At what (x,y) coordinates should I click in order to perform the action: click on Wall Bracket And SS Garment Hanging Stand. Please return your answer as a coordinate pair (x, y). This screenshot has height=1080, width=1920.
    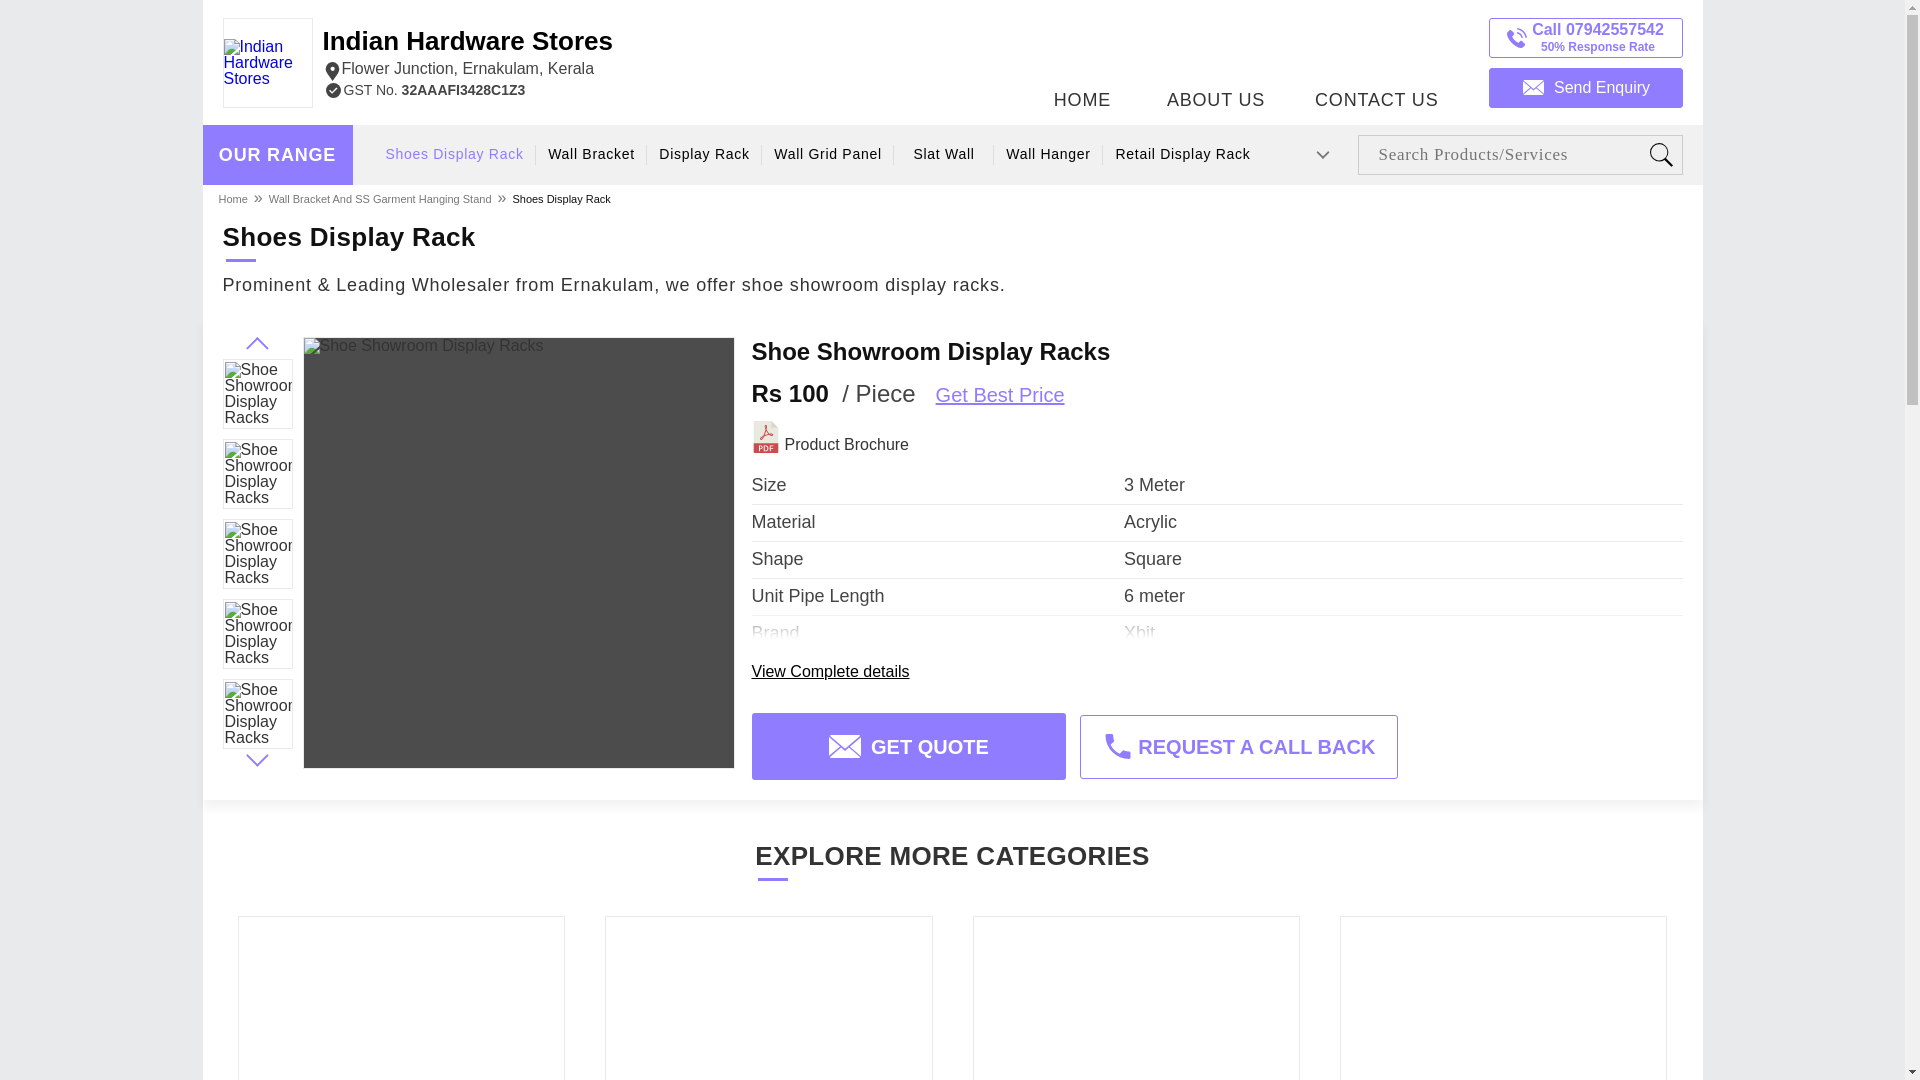
    Looking at the image, I should click on (380, 198).